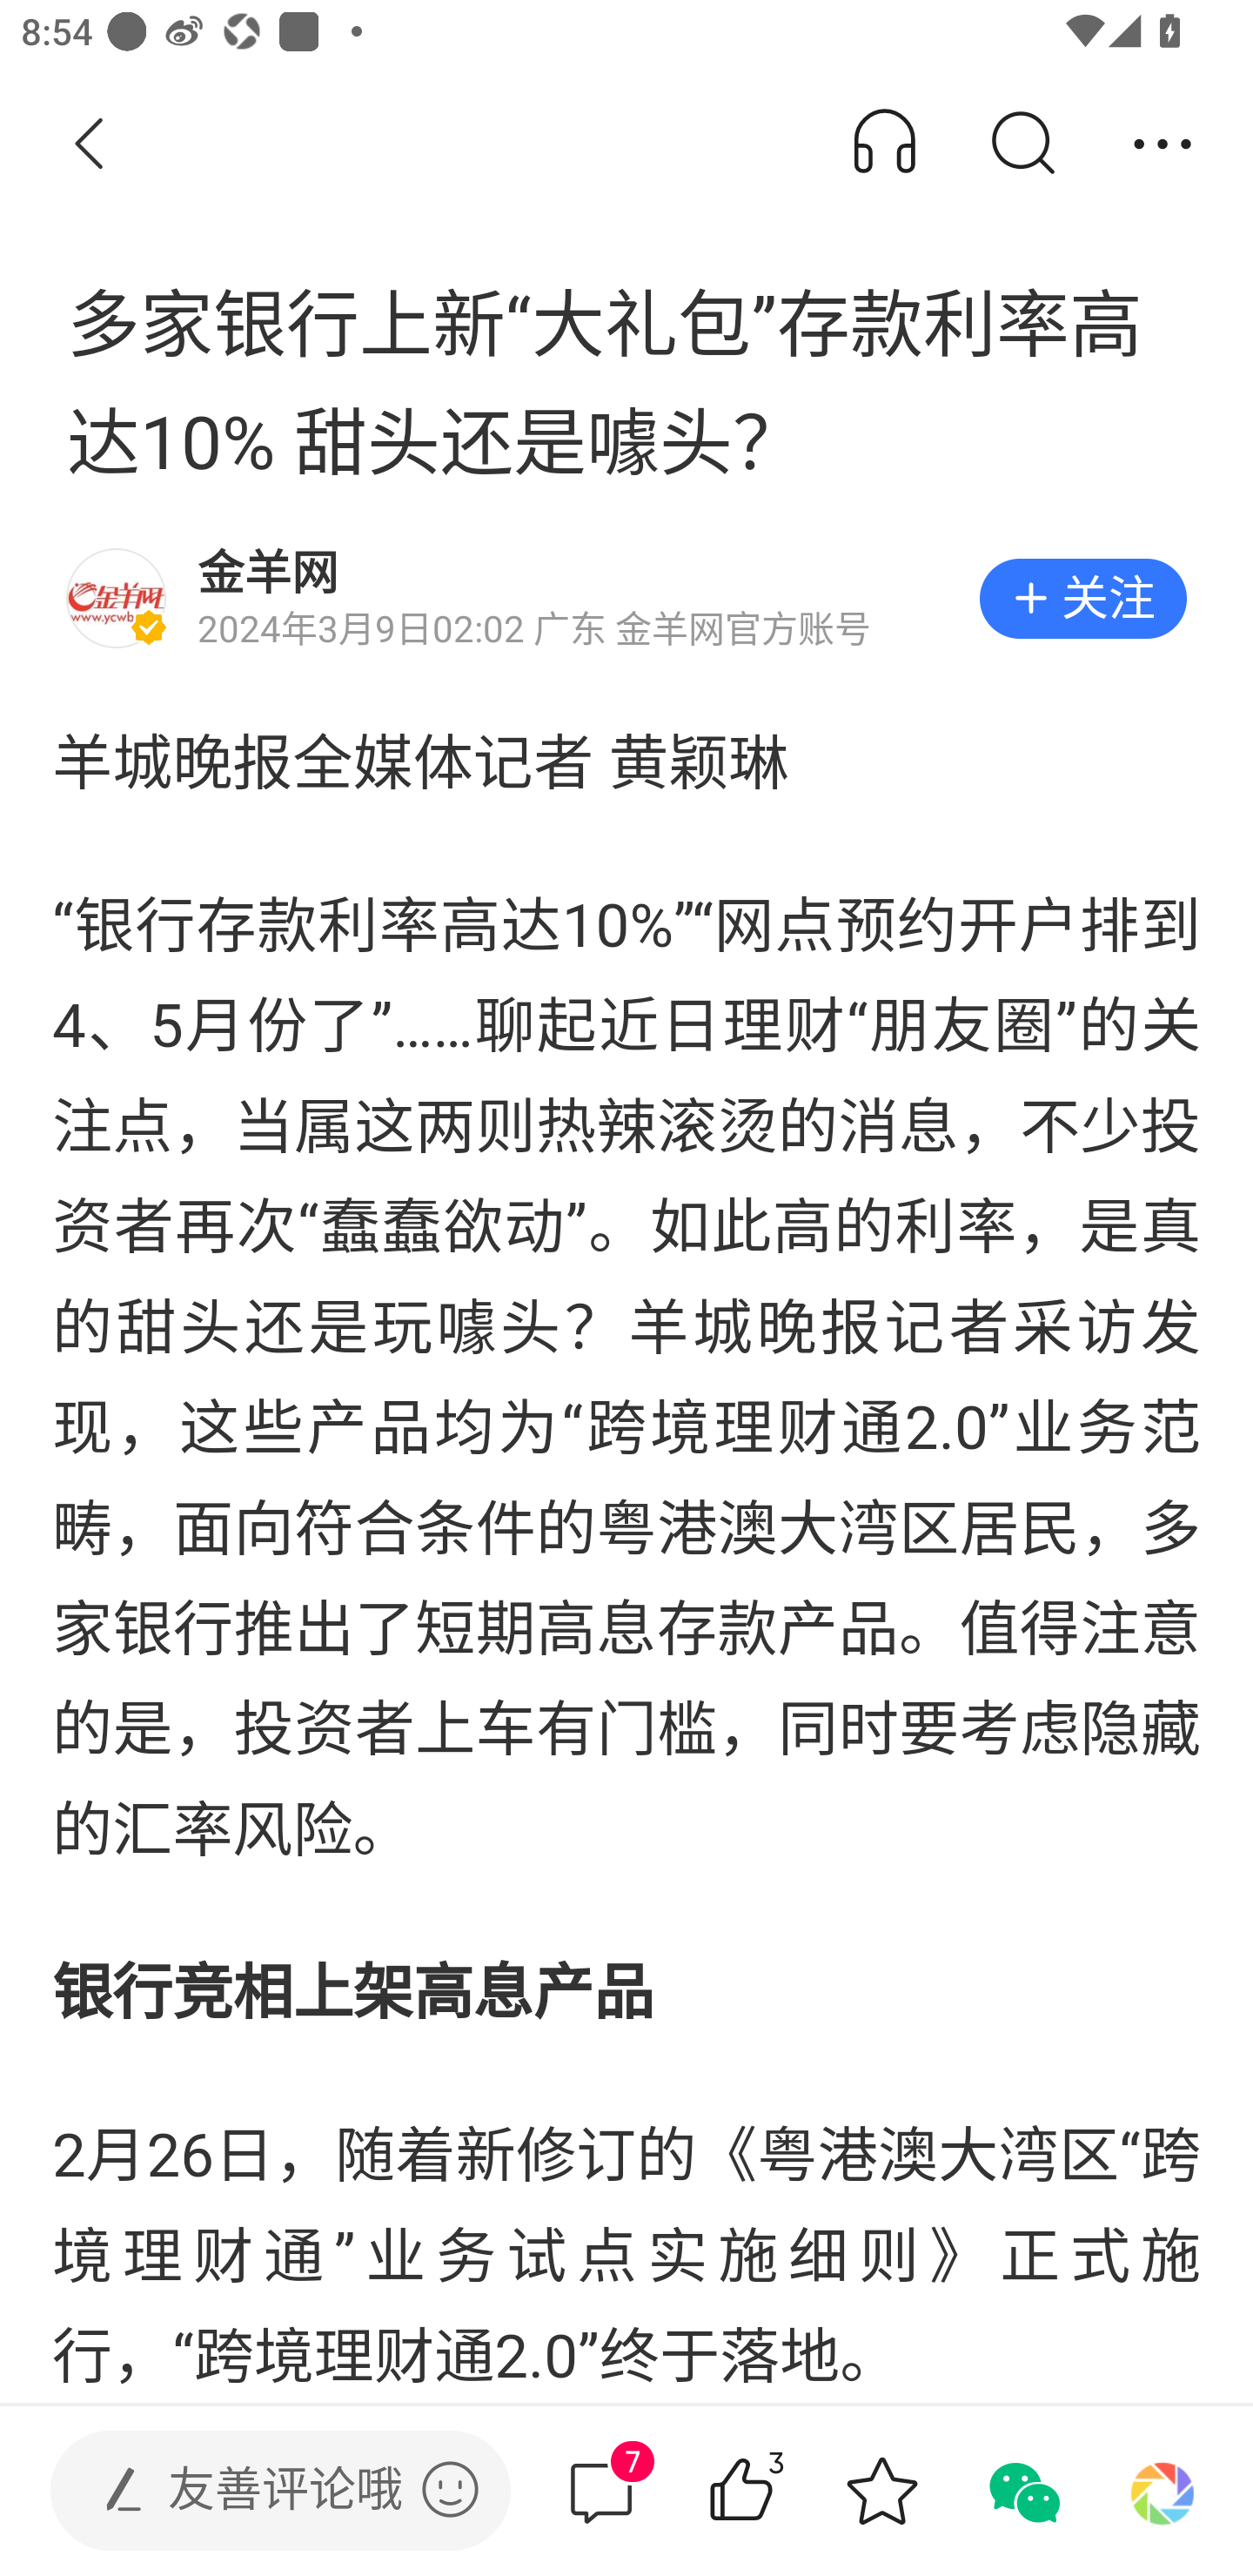 Image resolution: width=1253 pixels, height=2576 pixels. What do you see at coordinates (626, 599) in the screenshot?
I see `金羊网 2024年3月9日02:02 广东 金羊网官方账号  关注` at bounding box center [626, 599].